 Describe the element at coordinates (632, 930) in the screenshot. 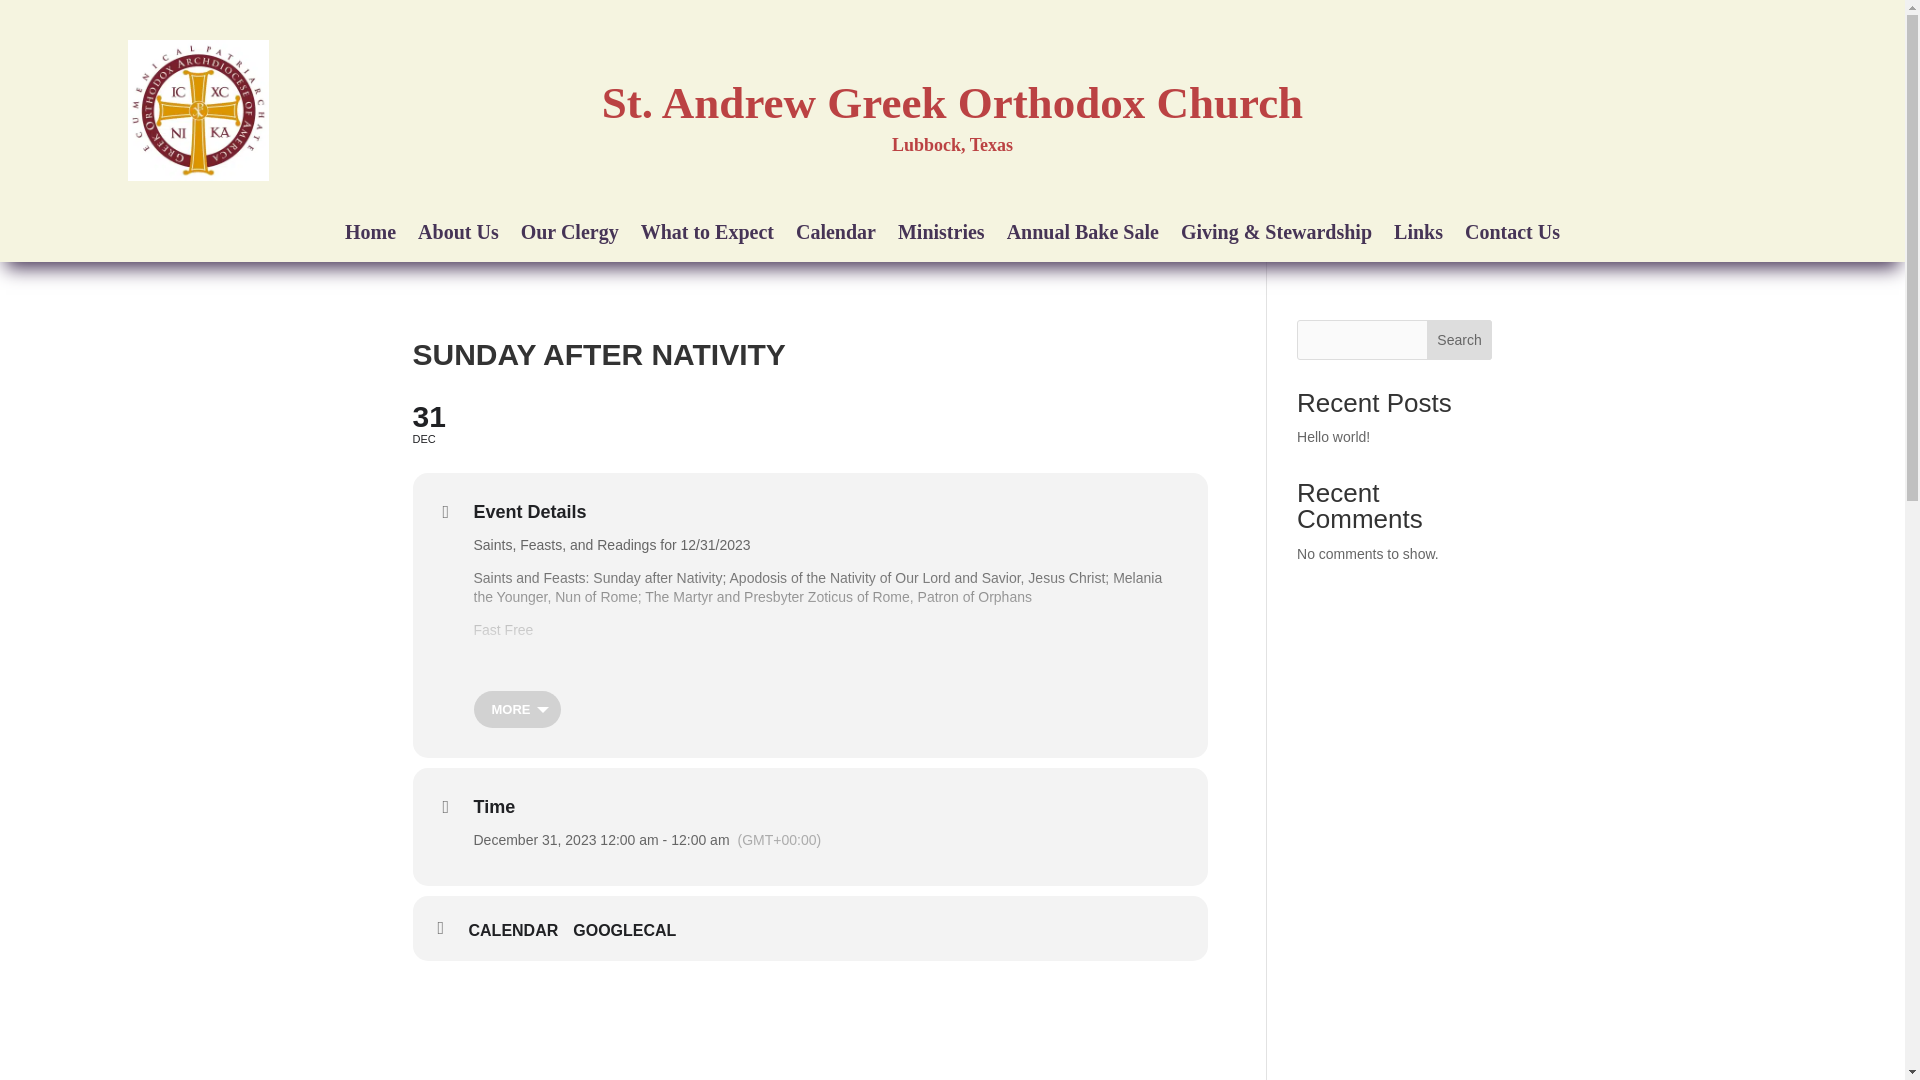

I see `Add to google calendar` at that location.